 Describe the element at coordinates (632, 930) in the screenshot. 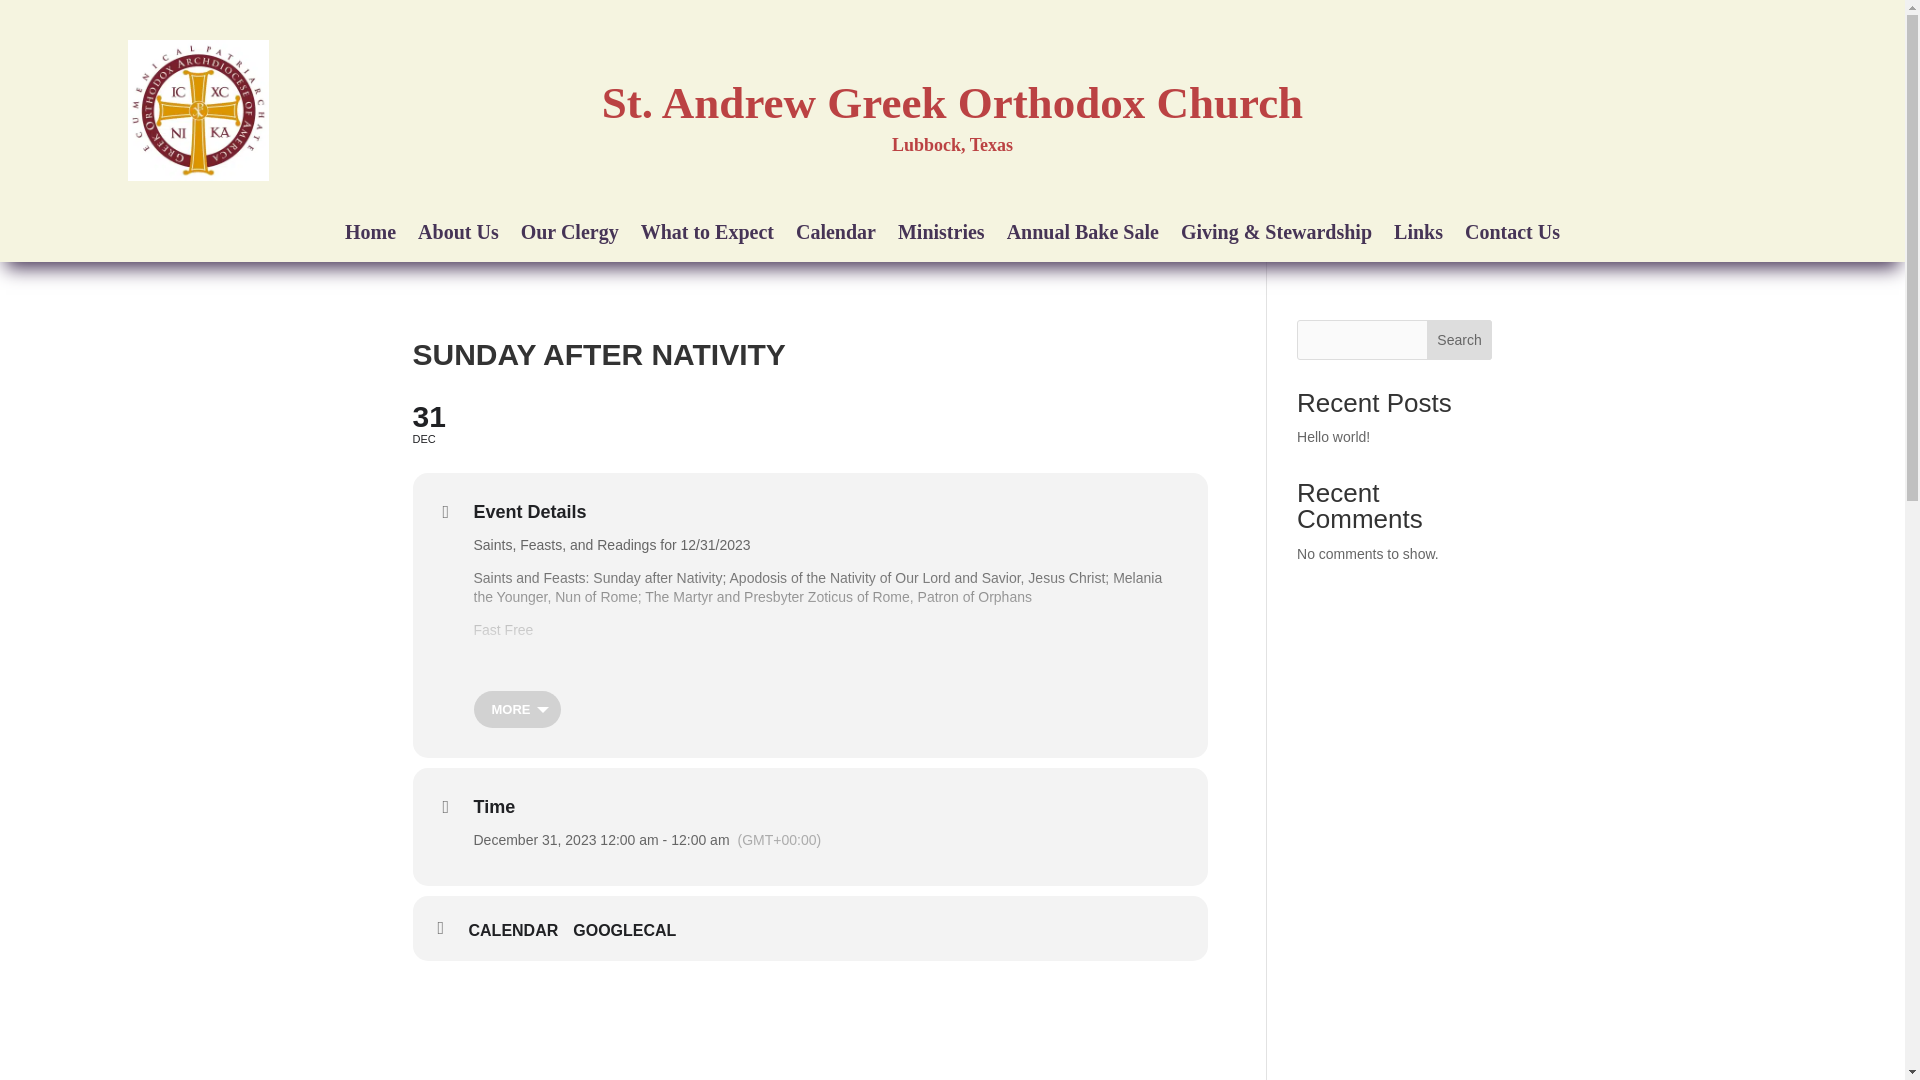

I see `Add to google calendar` at that location.